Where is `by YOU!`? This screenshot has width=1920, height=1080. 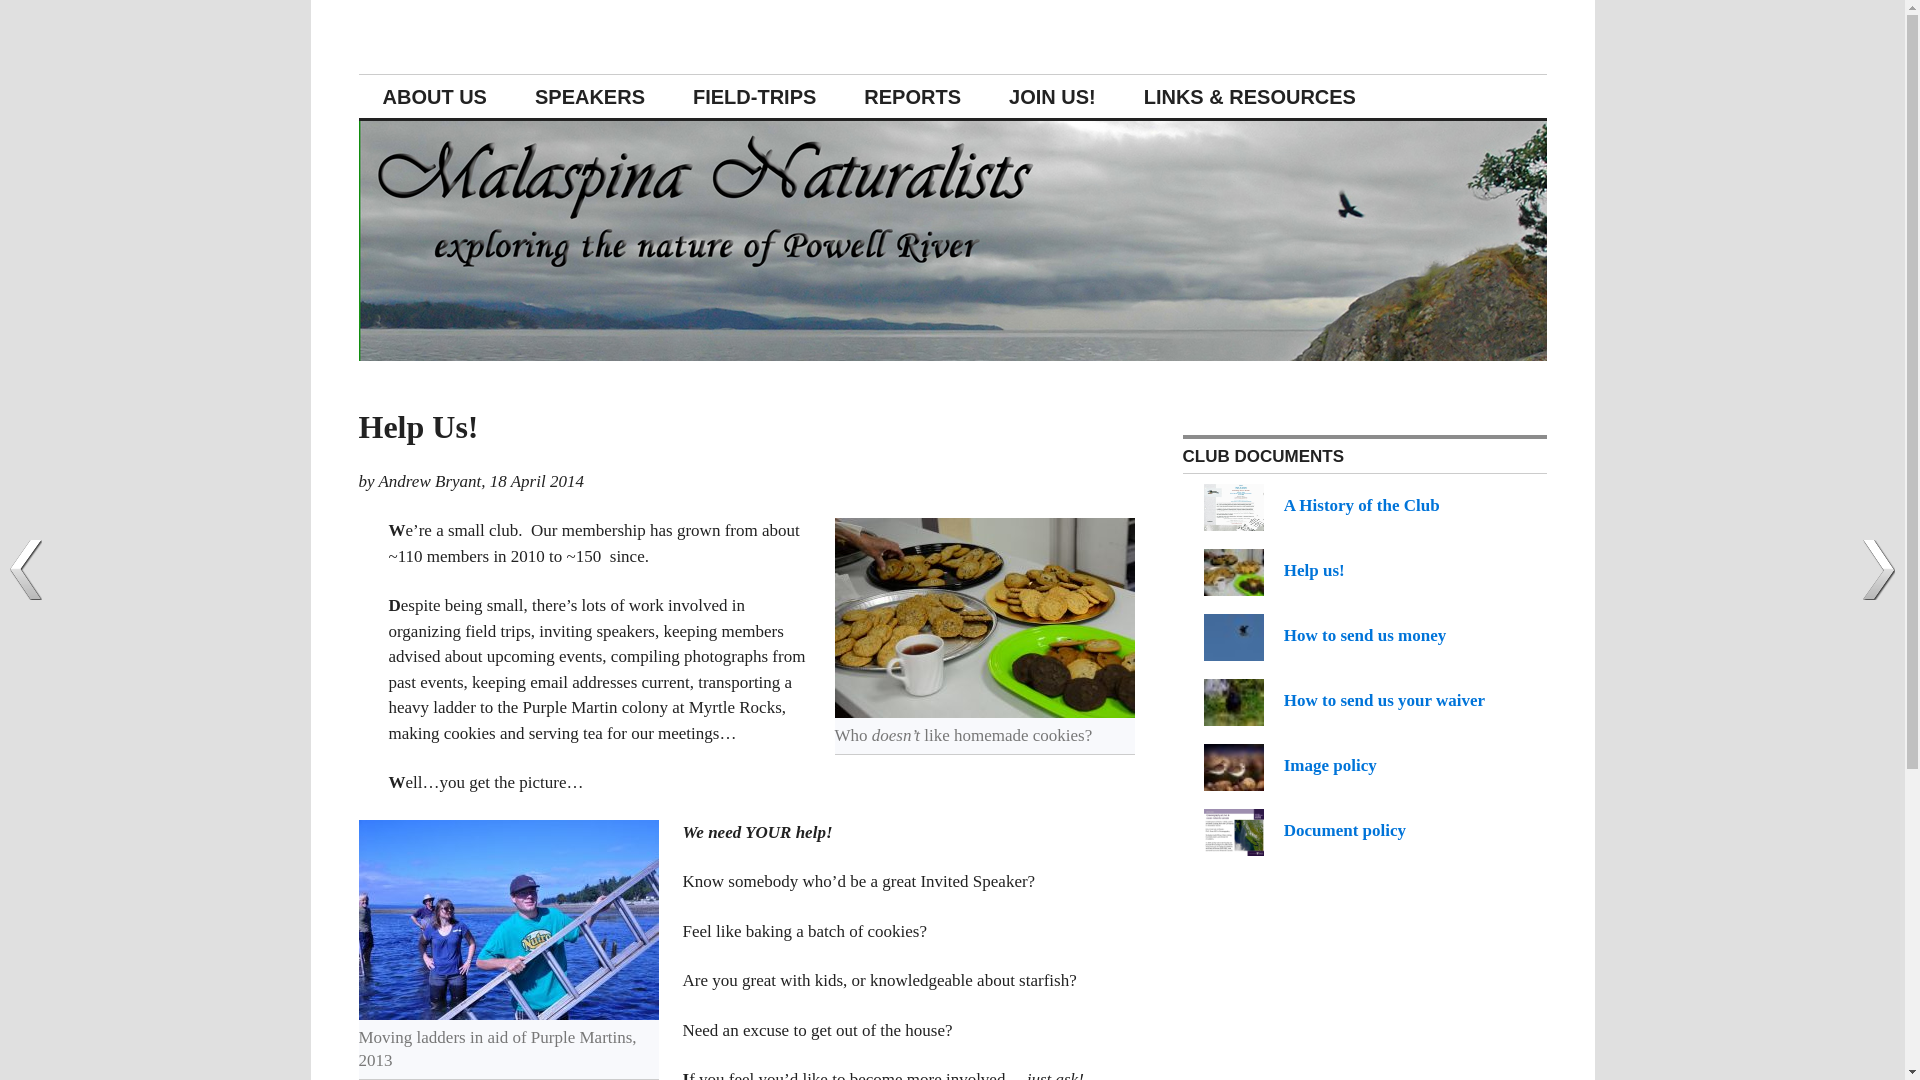 by YOU! is located at coordinates (1274, 570).